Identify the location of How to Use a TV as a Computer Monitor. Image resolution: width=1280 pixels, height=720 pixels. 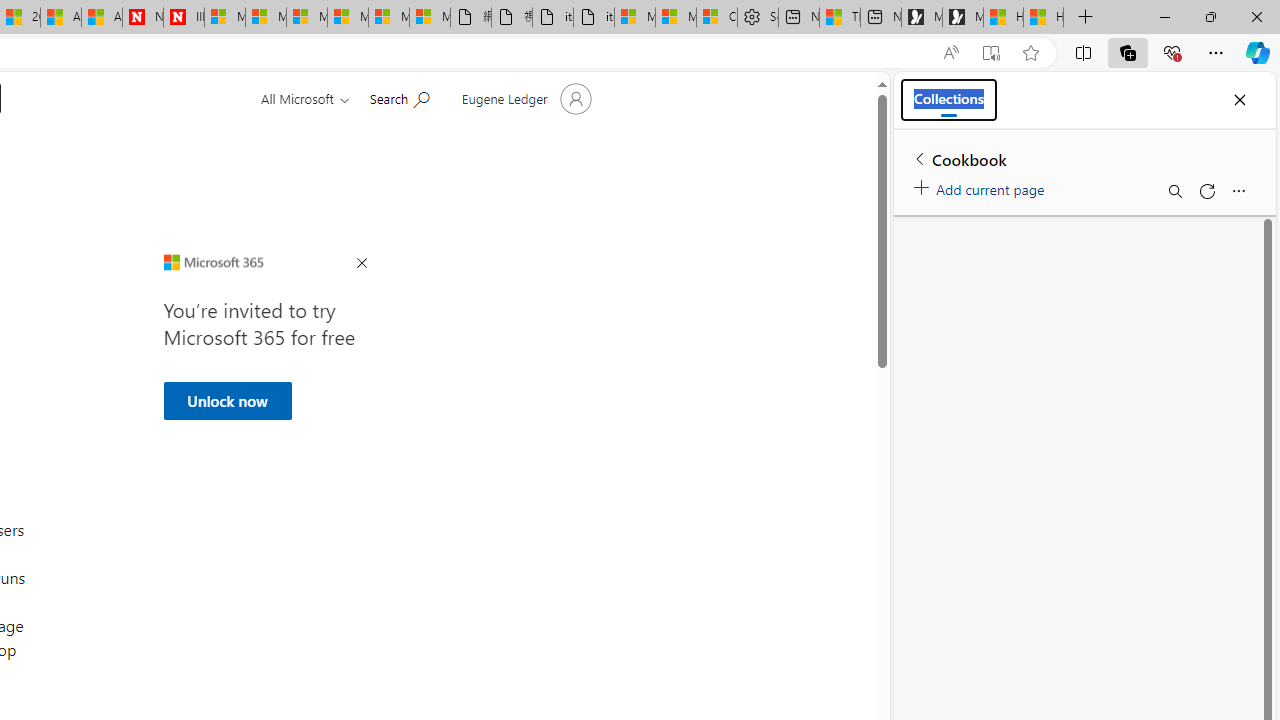
(1044, 18).